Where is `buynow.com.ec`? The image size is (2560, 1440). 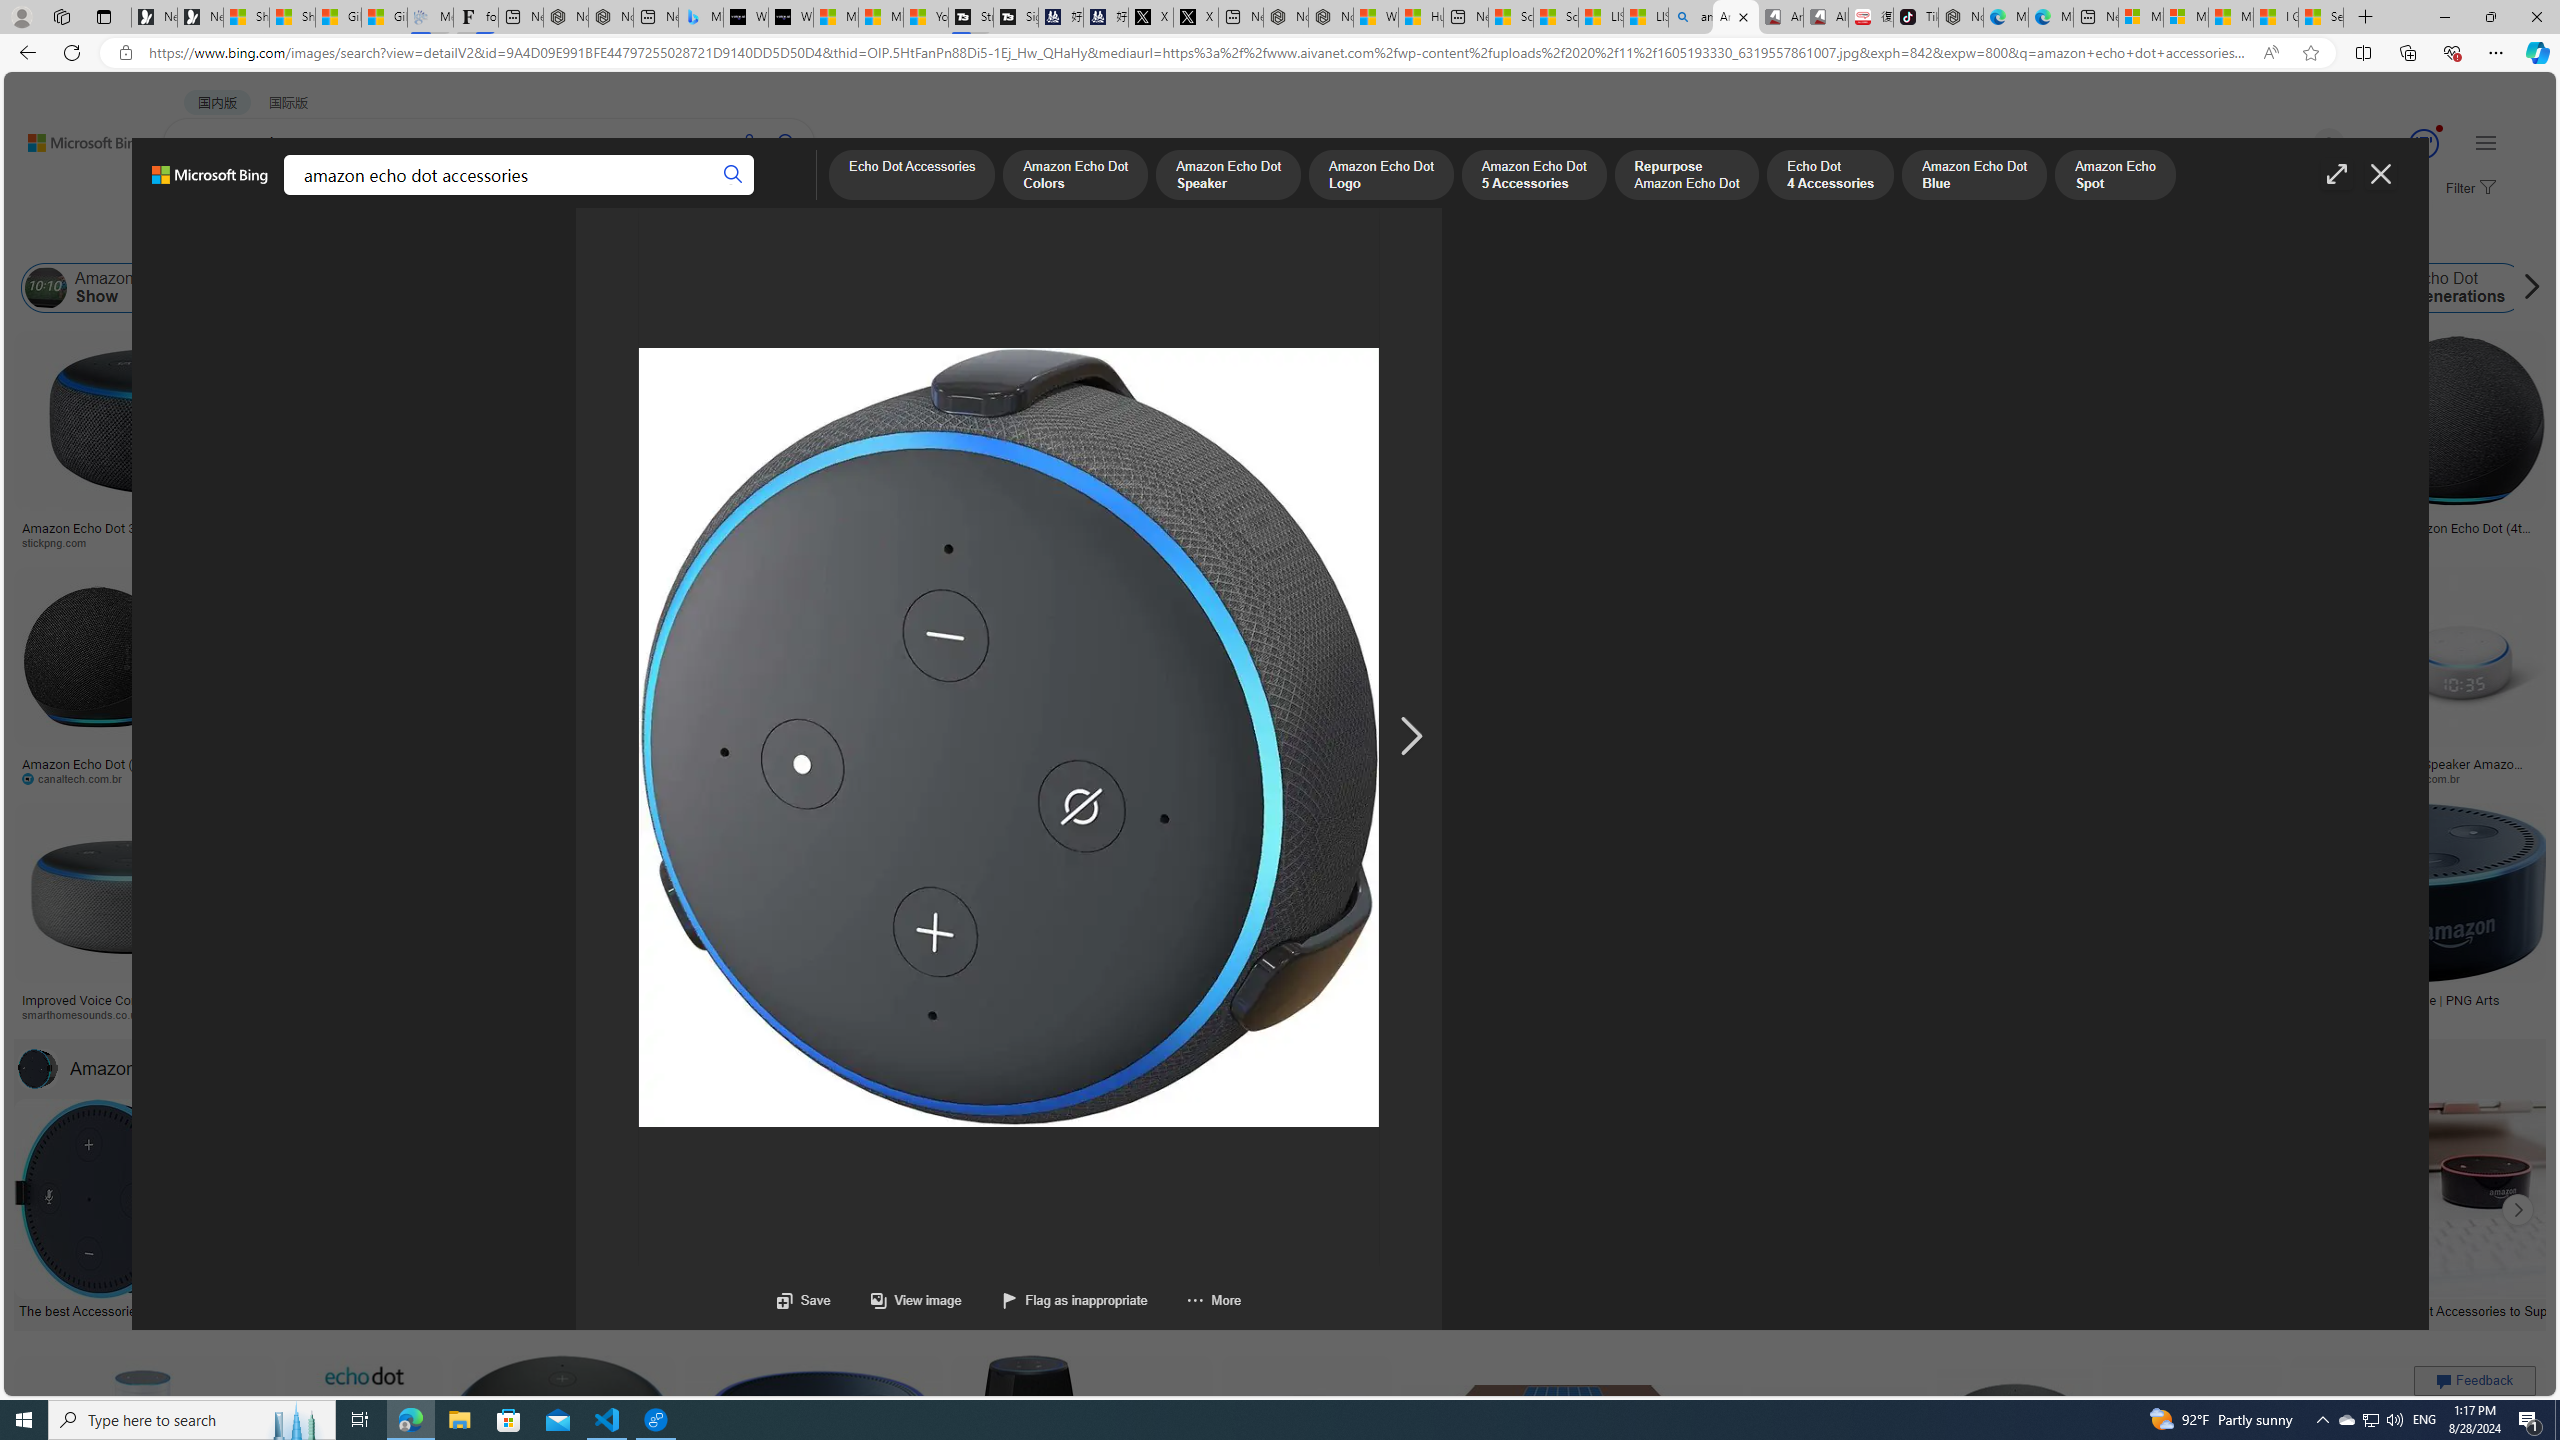 buynow.com.ec is located at coordinates (1117, 778).